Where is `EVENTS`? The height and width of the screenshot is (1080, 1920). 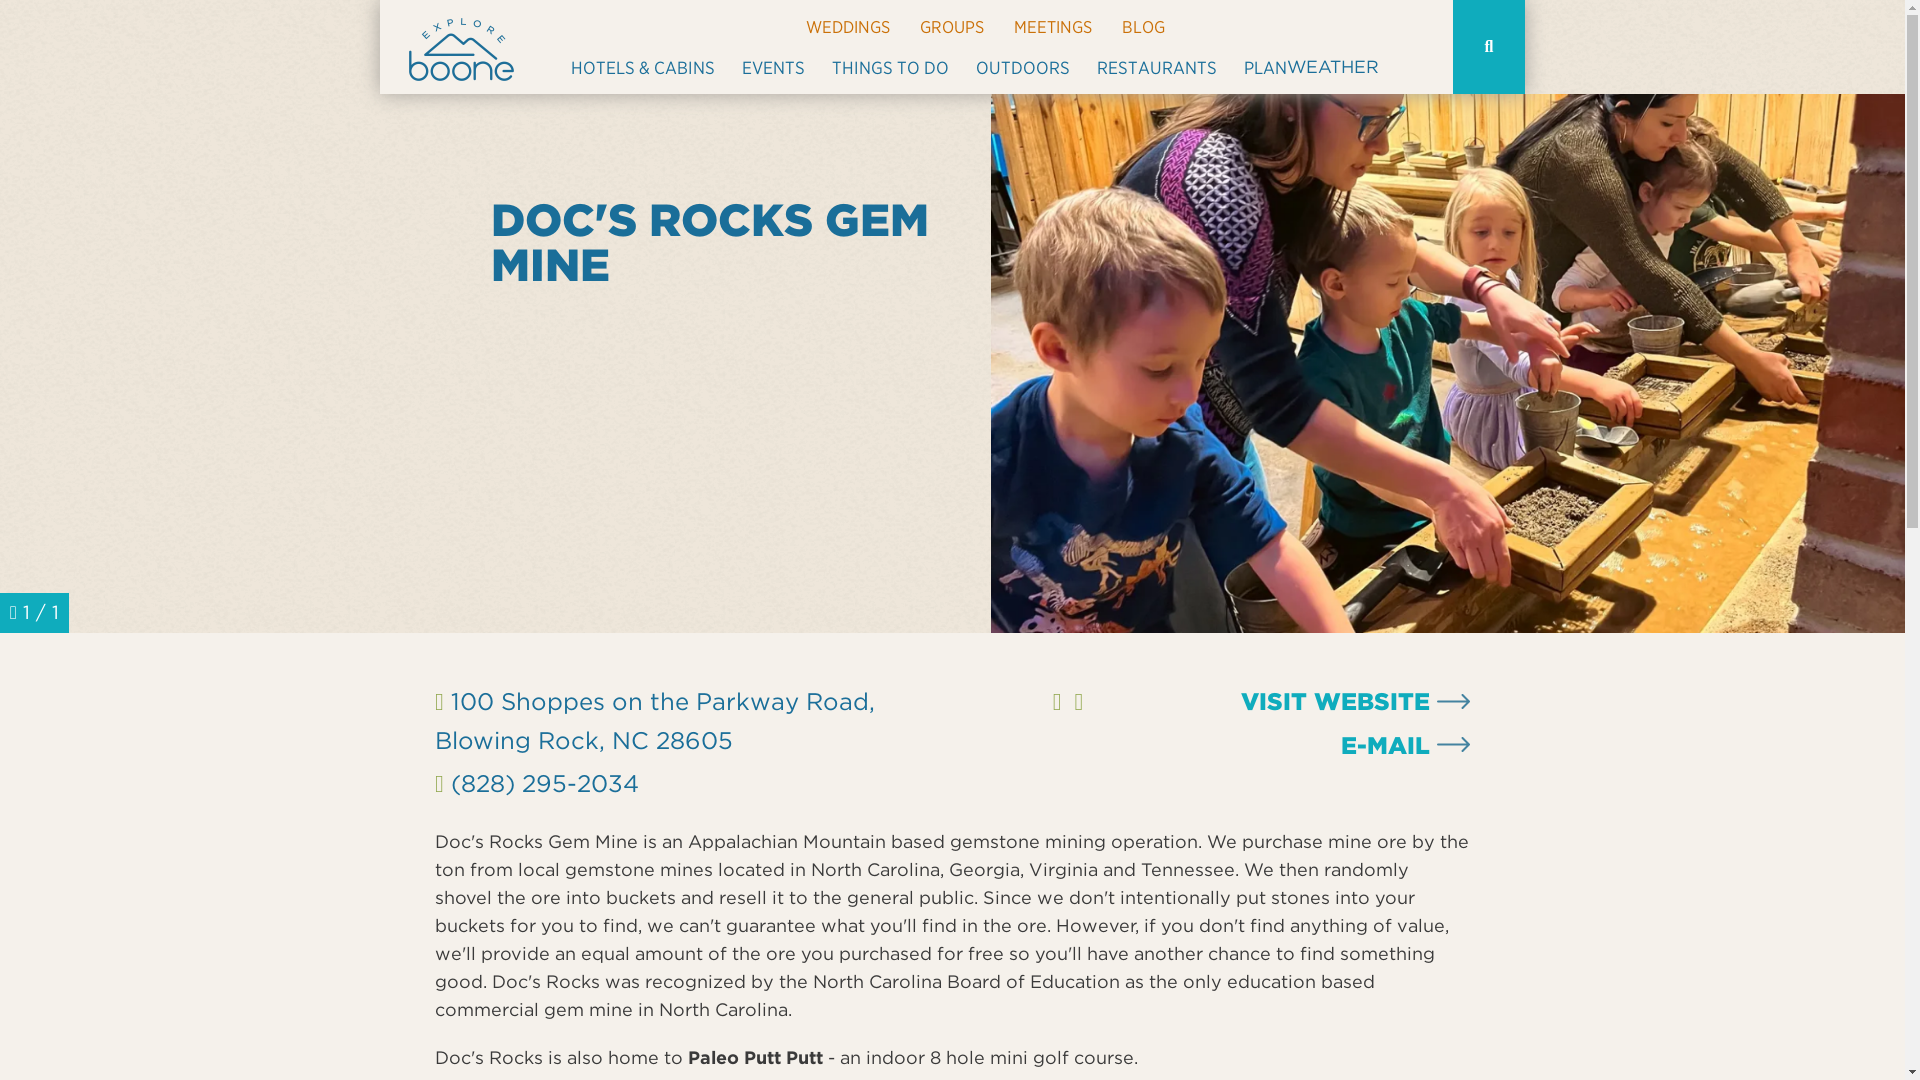 EVENTS is located at coordinates (772, 74).